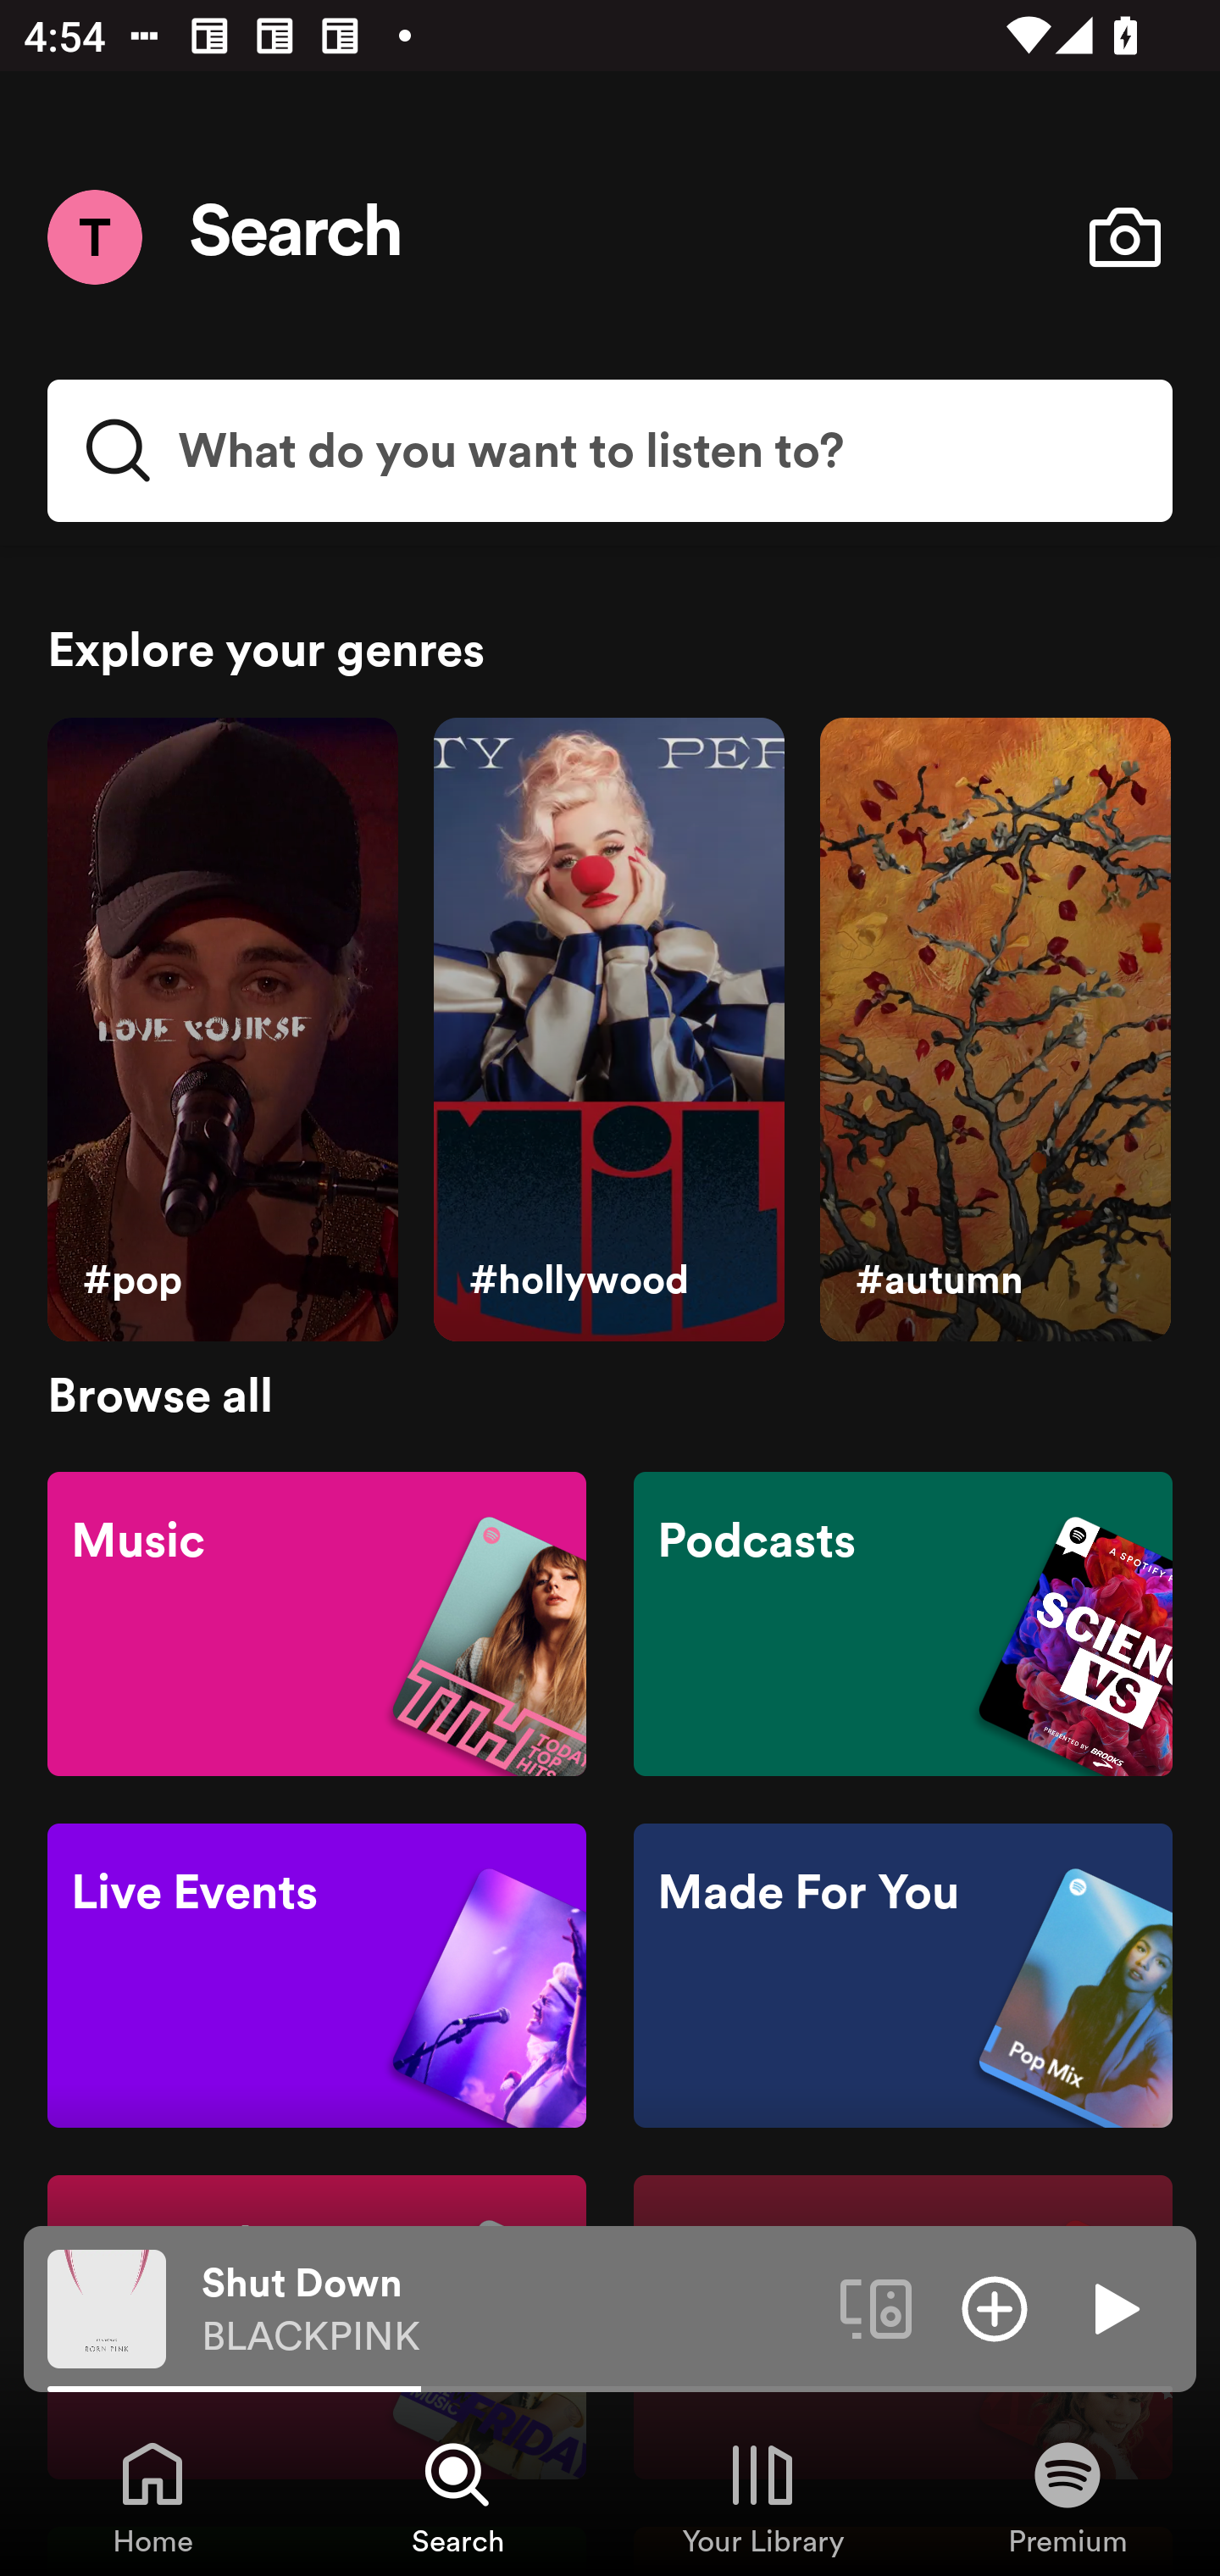 The width and height of the screenshot is (1220, 2576). I want to click on Premium, Tab 4 of 4 Premium Premium, so click(1067, 2496).